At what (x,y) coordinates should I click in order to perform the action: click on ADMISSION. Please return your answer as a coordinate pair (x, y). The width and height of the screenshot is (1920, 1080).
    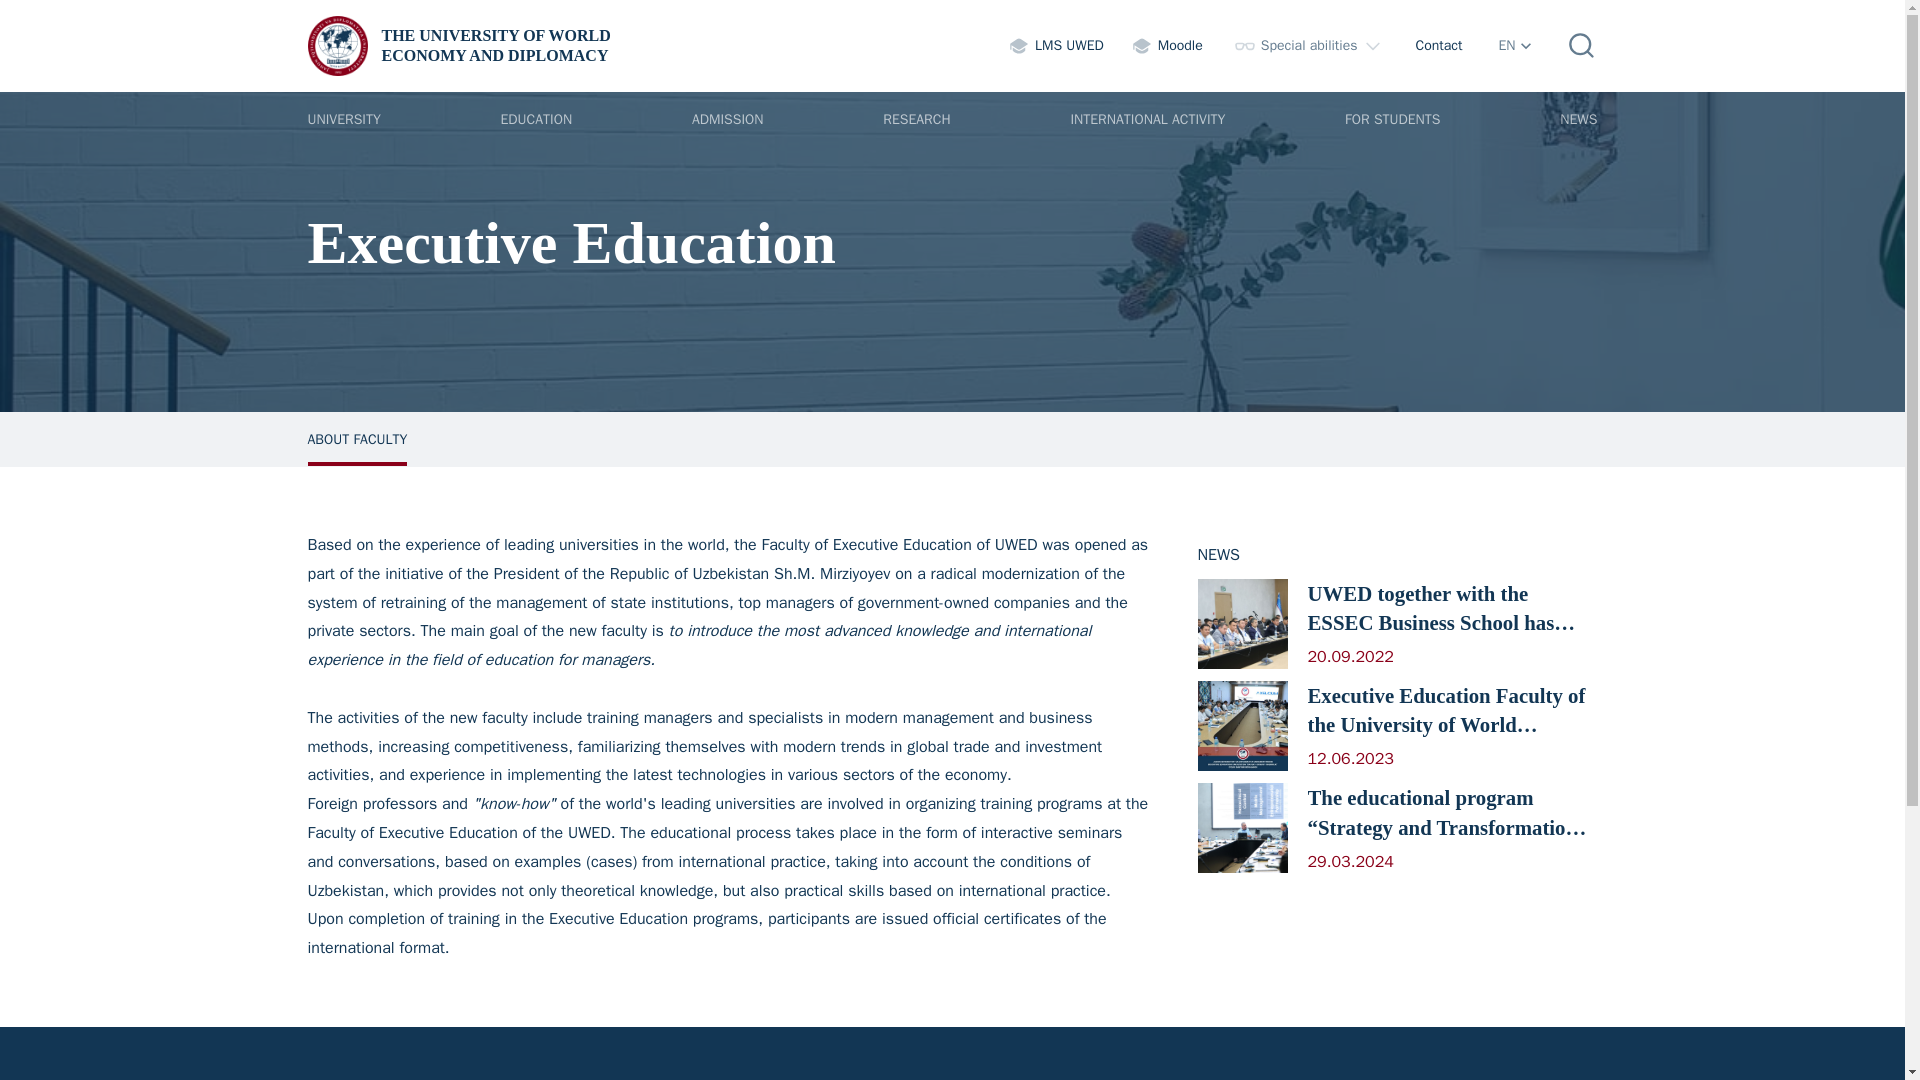
    Looking at the image, I should click on (466, 46).